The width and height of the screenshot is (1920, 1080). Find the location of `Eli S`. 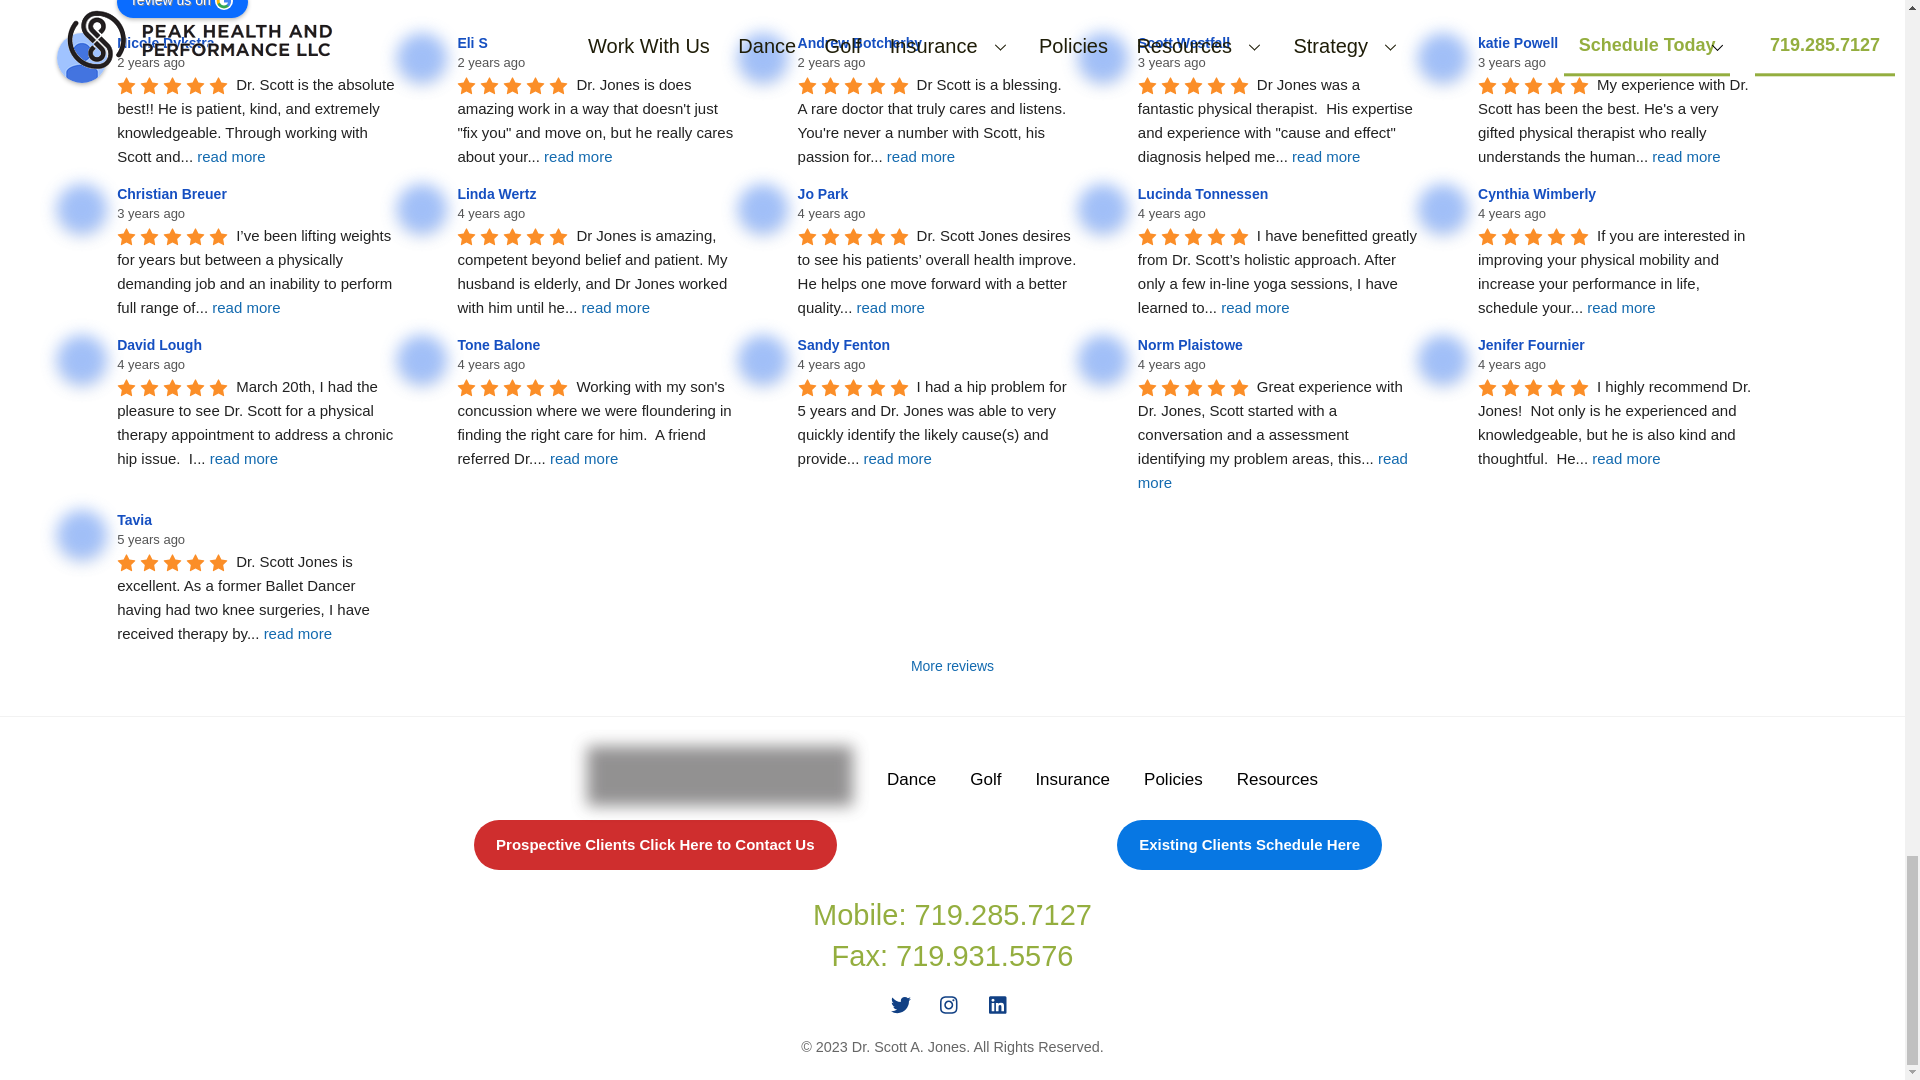

Eli S is located at coordinates (422, 58).